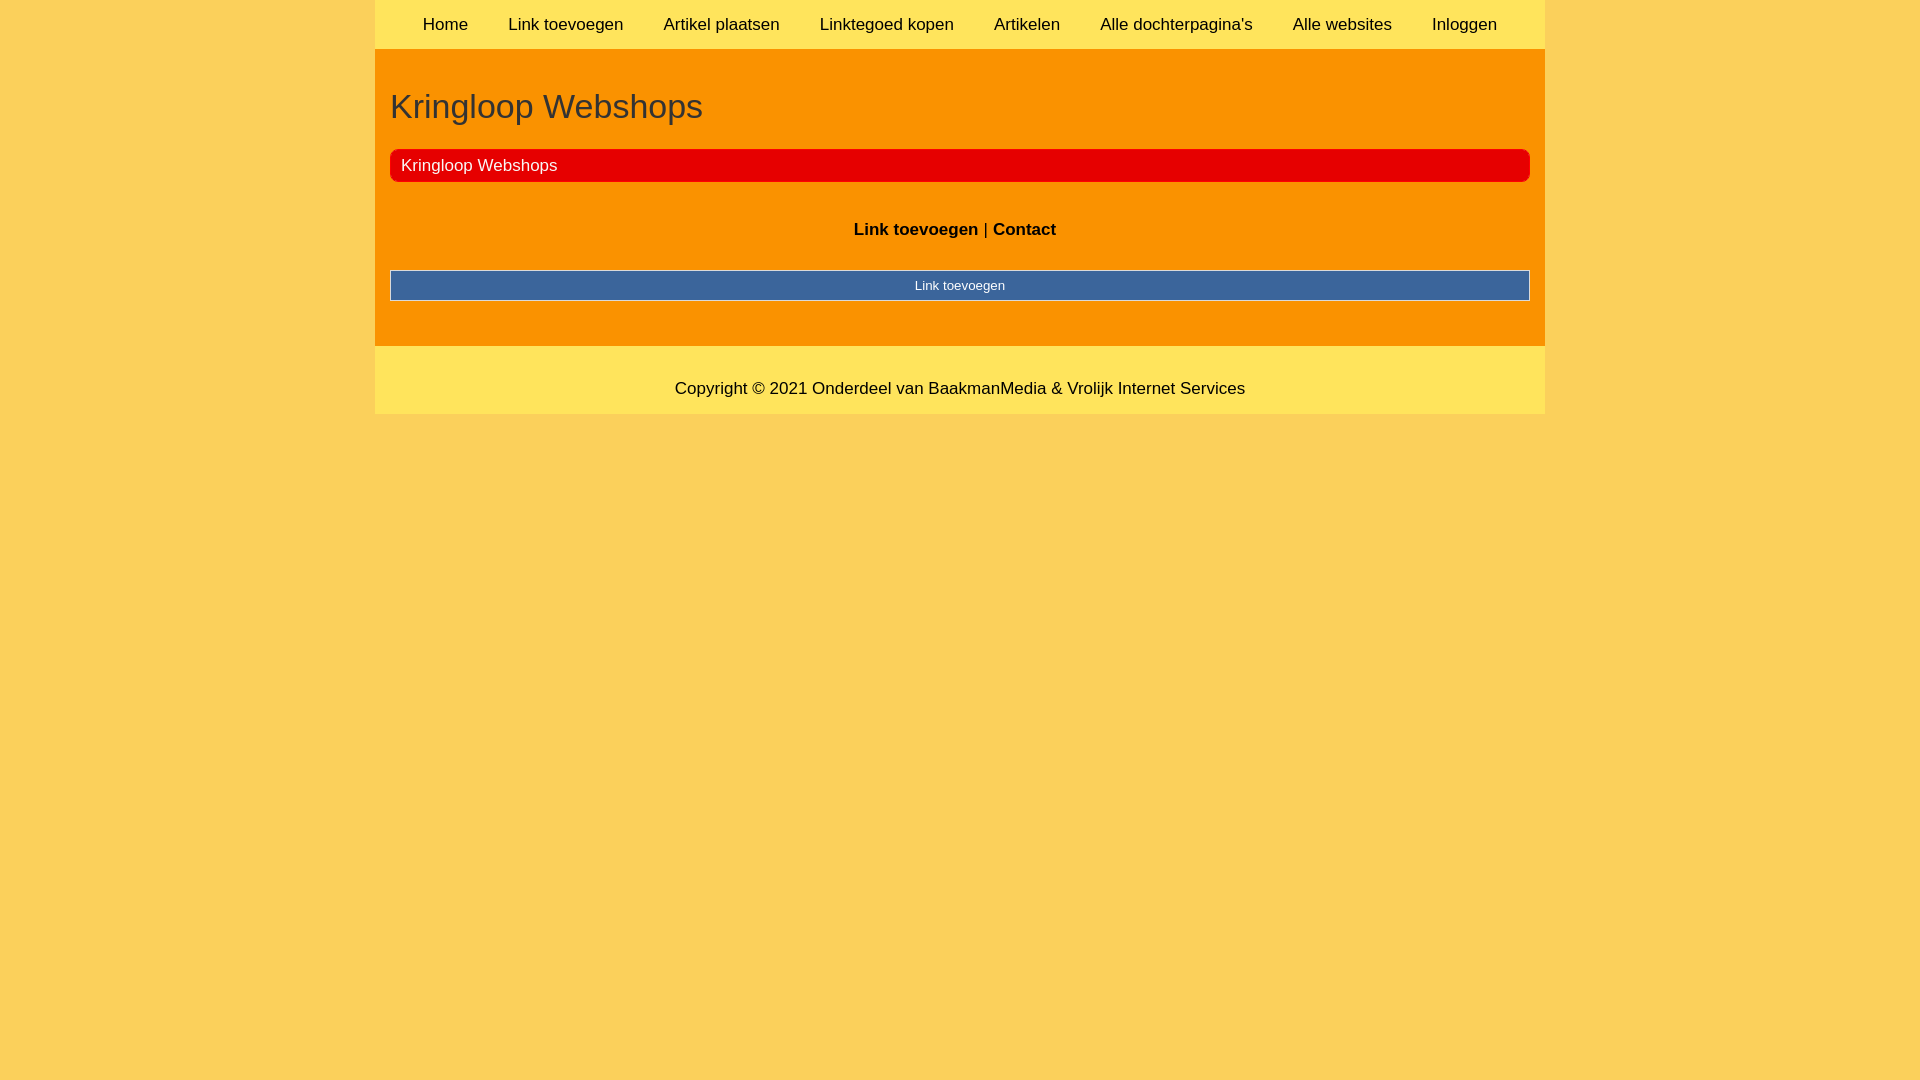 This screenshot has width=1920, height=1080. I want to click on BaakmanMedia, so click(987, 388).